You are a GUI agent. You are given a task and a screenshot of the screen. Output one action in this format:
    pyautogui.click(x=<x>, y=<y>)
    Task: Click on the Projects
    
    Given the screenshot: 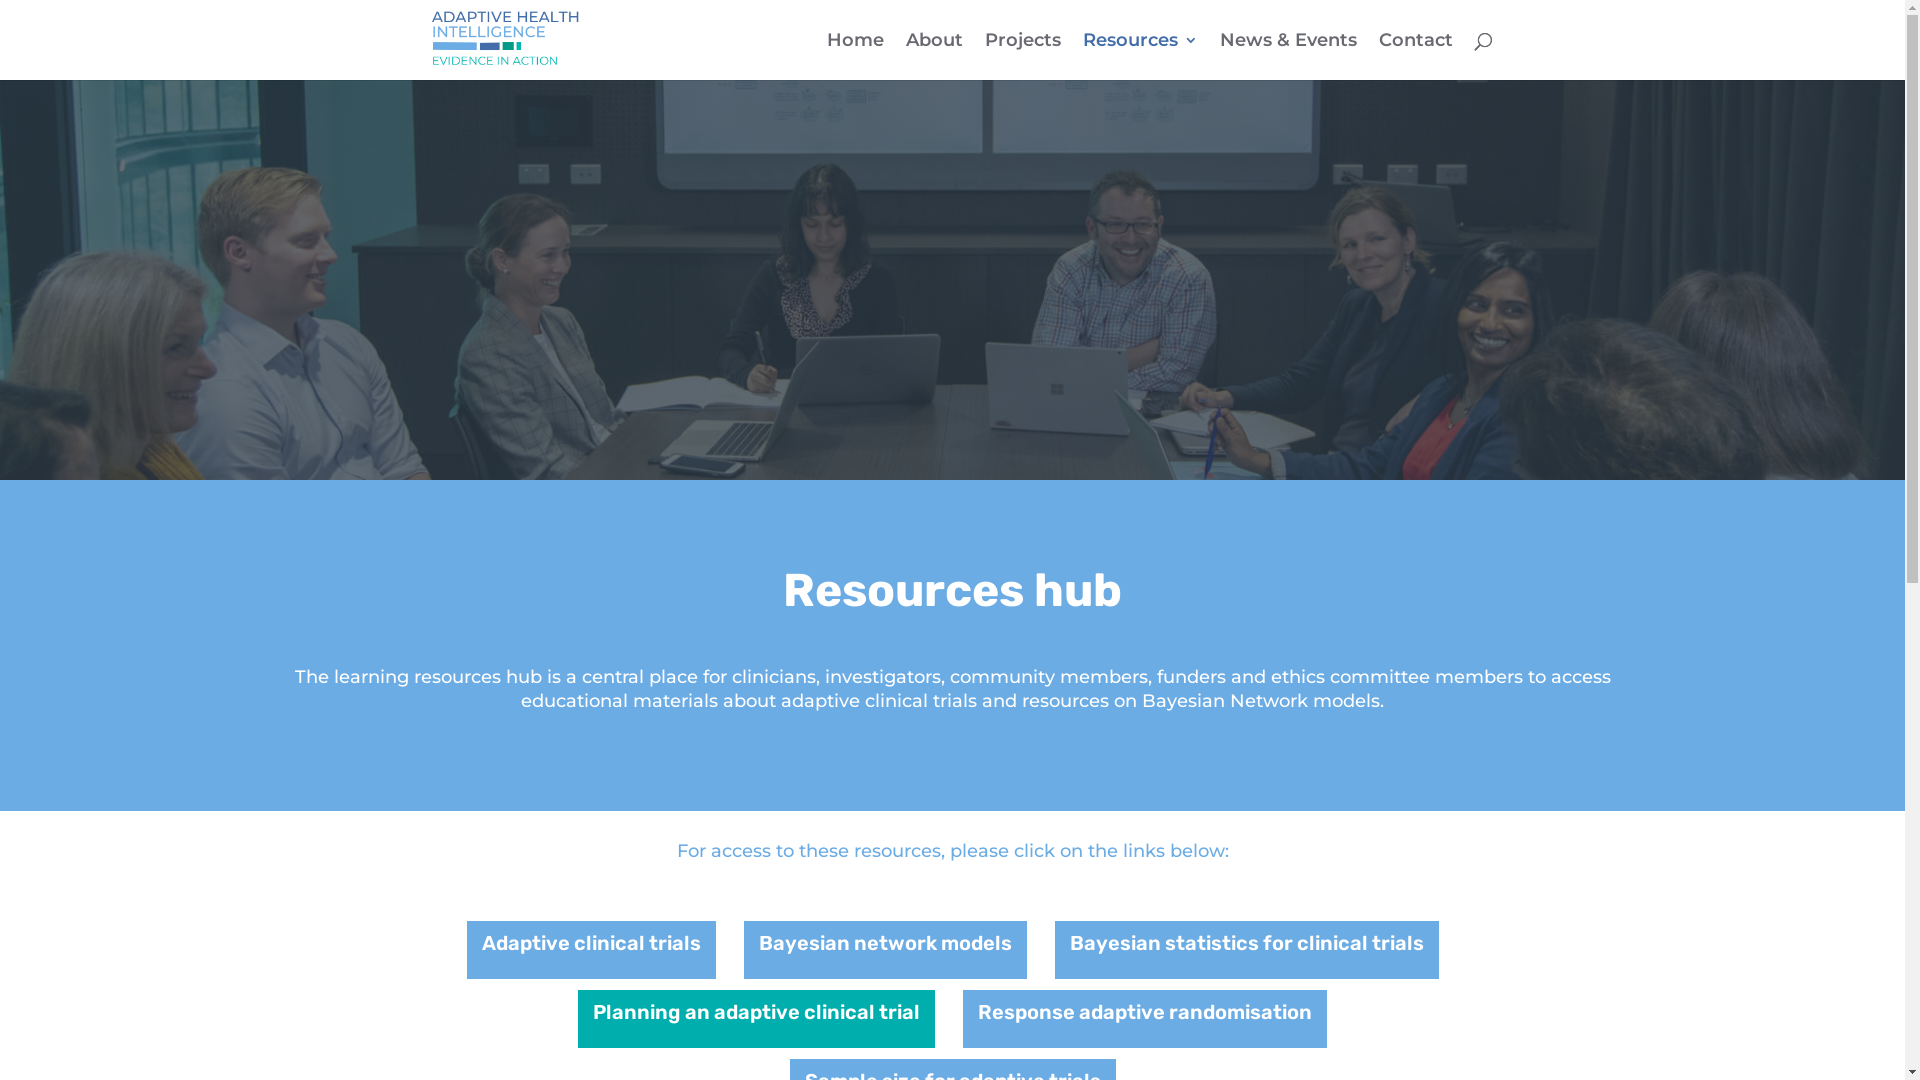 What is the action you would take?
    pyautogui.click(x=1022, y=56)
    